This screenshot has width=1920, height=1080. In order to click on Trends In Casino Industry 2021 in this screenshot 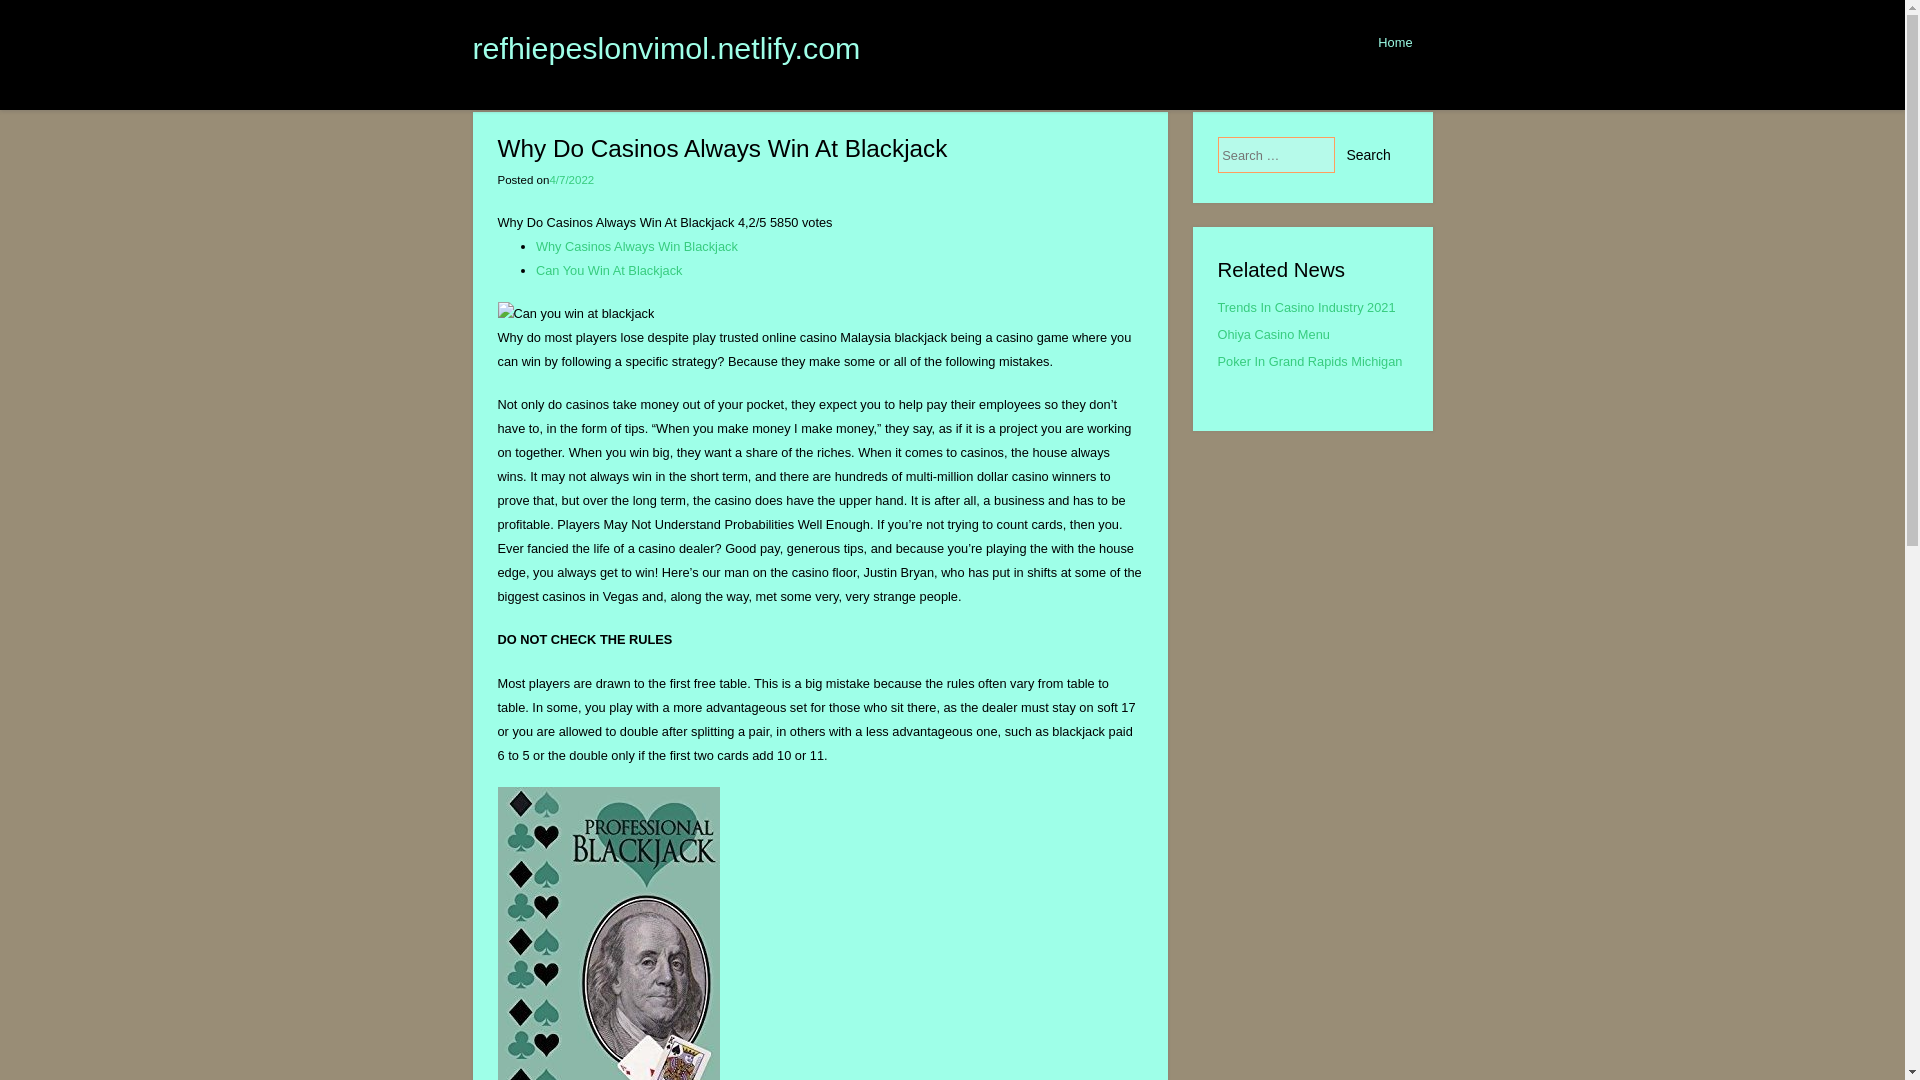, I will do `click(1306, 308)`.